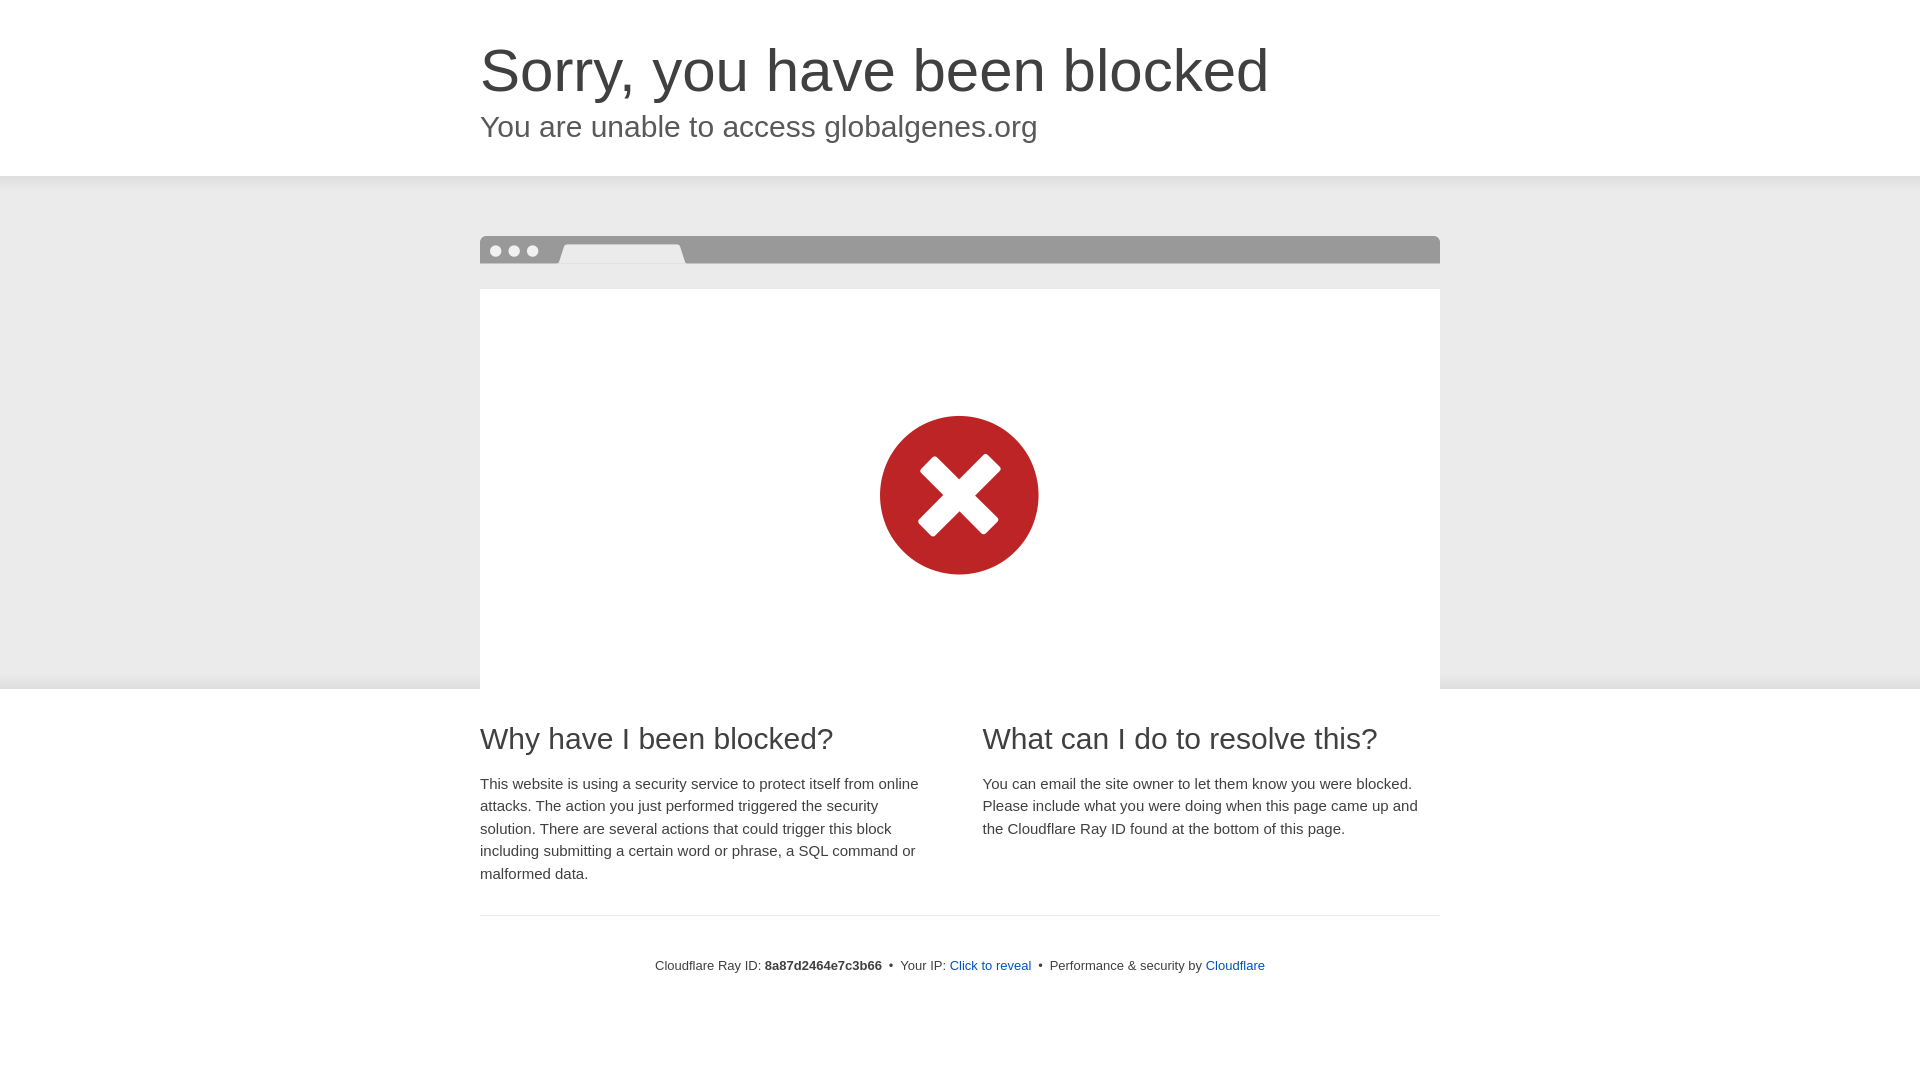 Image resolution: width=1920 pixels, height=1080 pixels. What do you see at coordinates (991, 966) in the screenshot?
I see `Click to reveal` at bounding box center [991, 966].